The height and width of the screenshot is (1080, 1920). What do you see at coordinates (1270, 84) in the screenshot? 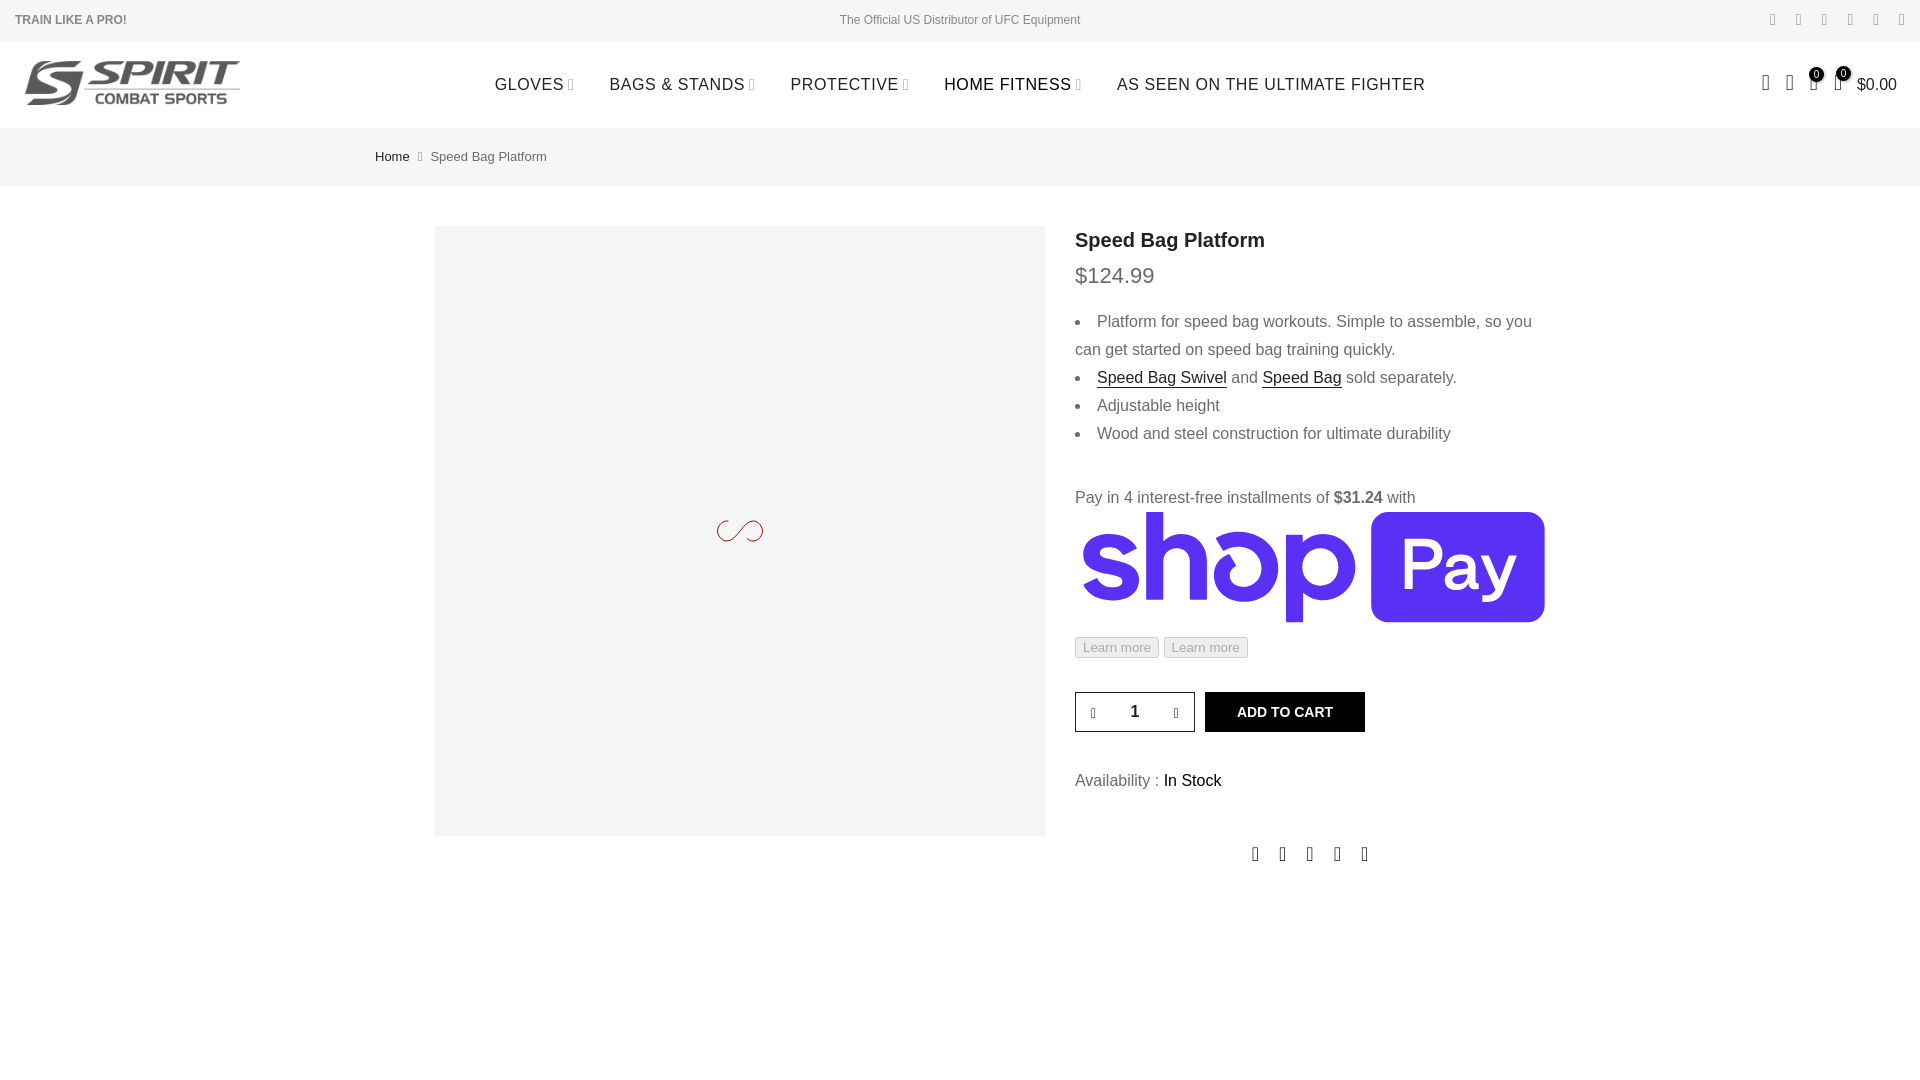
I see `AS SEEN ON THE ULTIMATE FIGHTER` at bounding box center [1270, 84].